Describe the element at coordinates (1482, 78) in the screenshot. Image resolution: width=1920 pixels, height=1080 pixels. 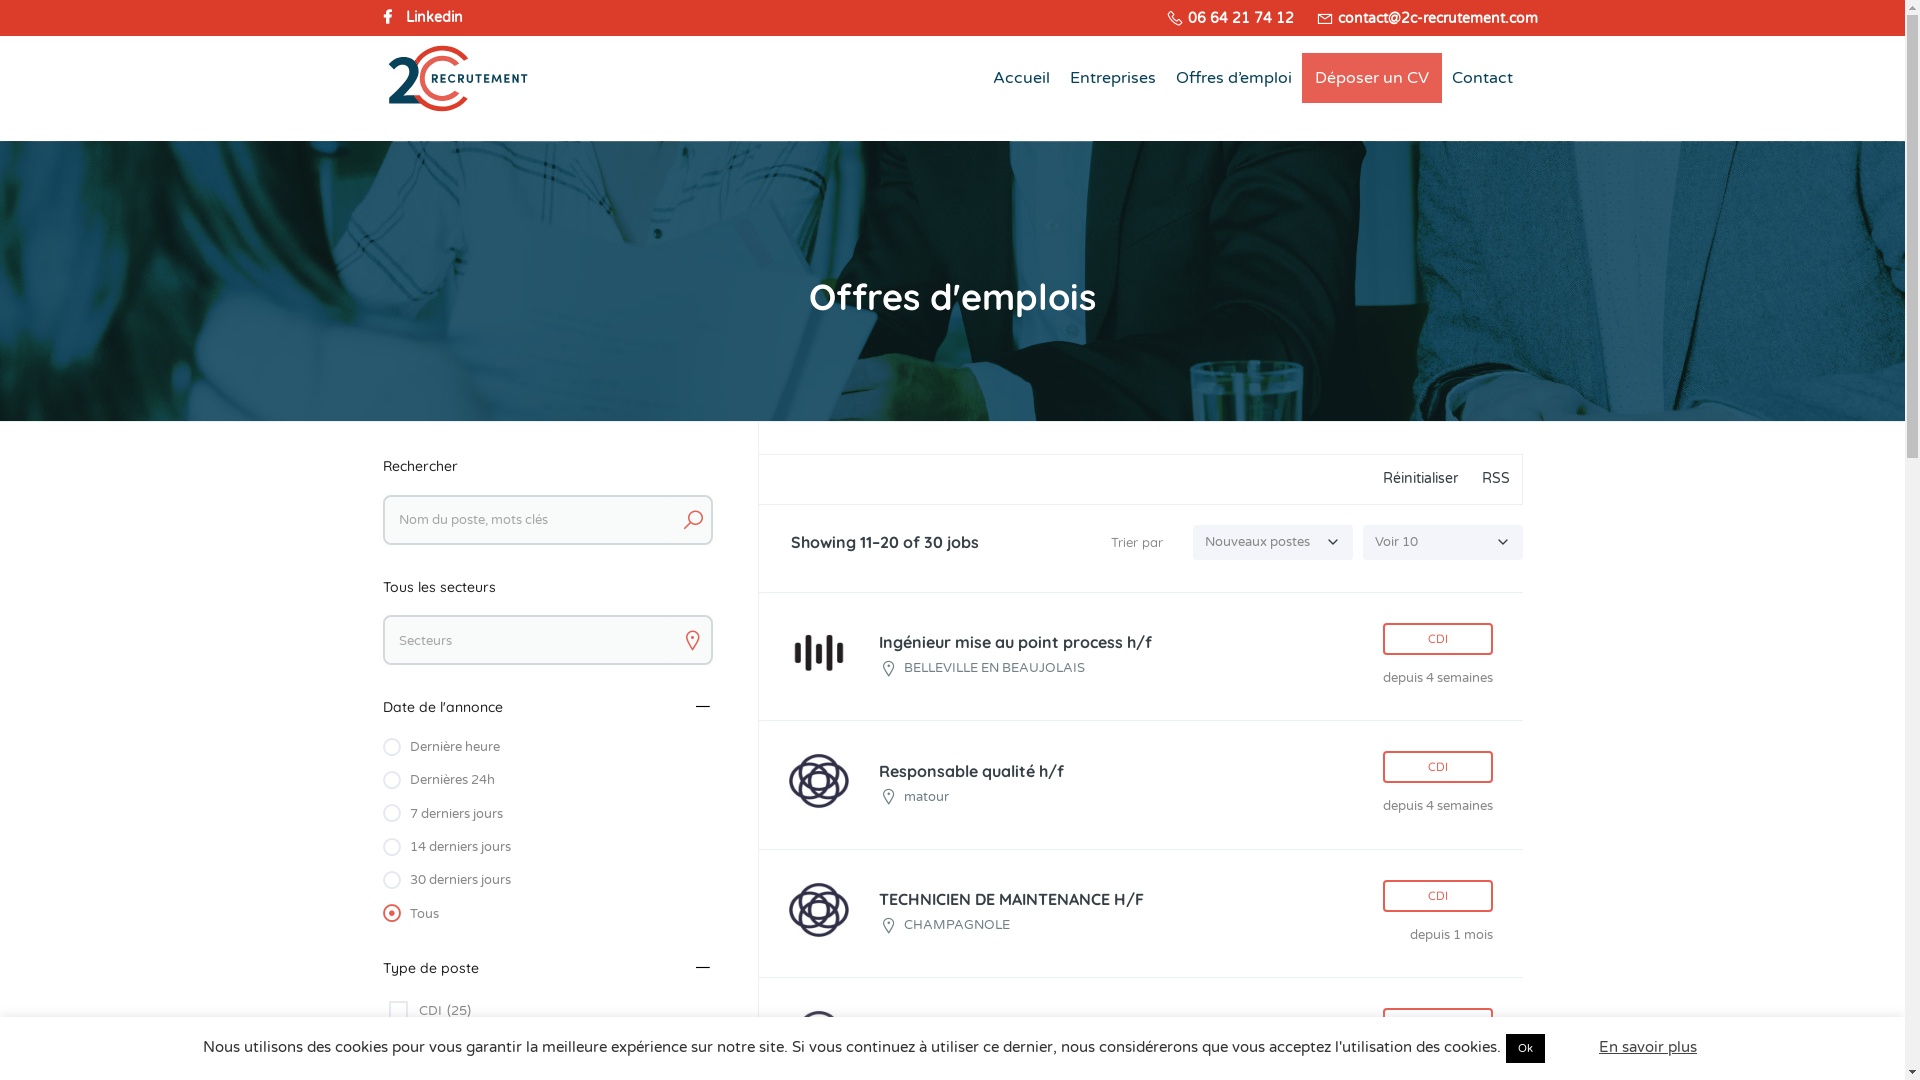
I see `Contact` at that location.